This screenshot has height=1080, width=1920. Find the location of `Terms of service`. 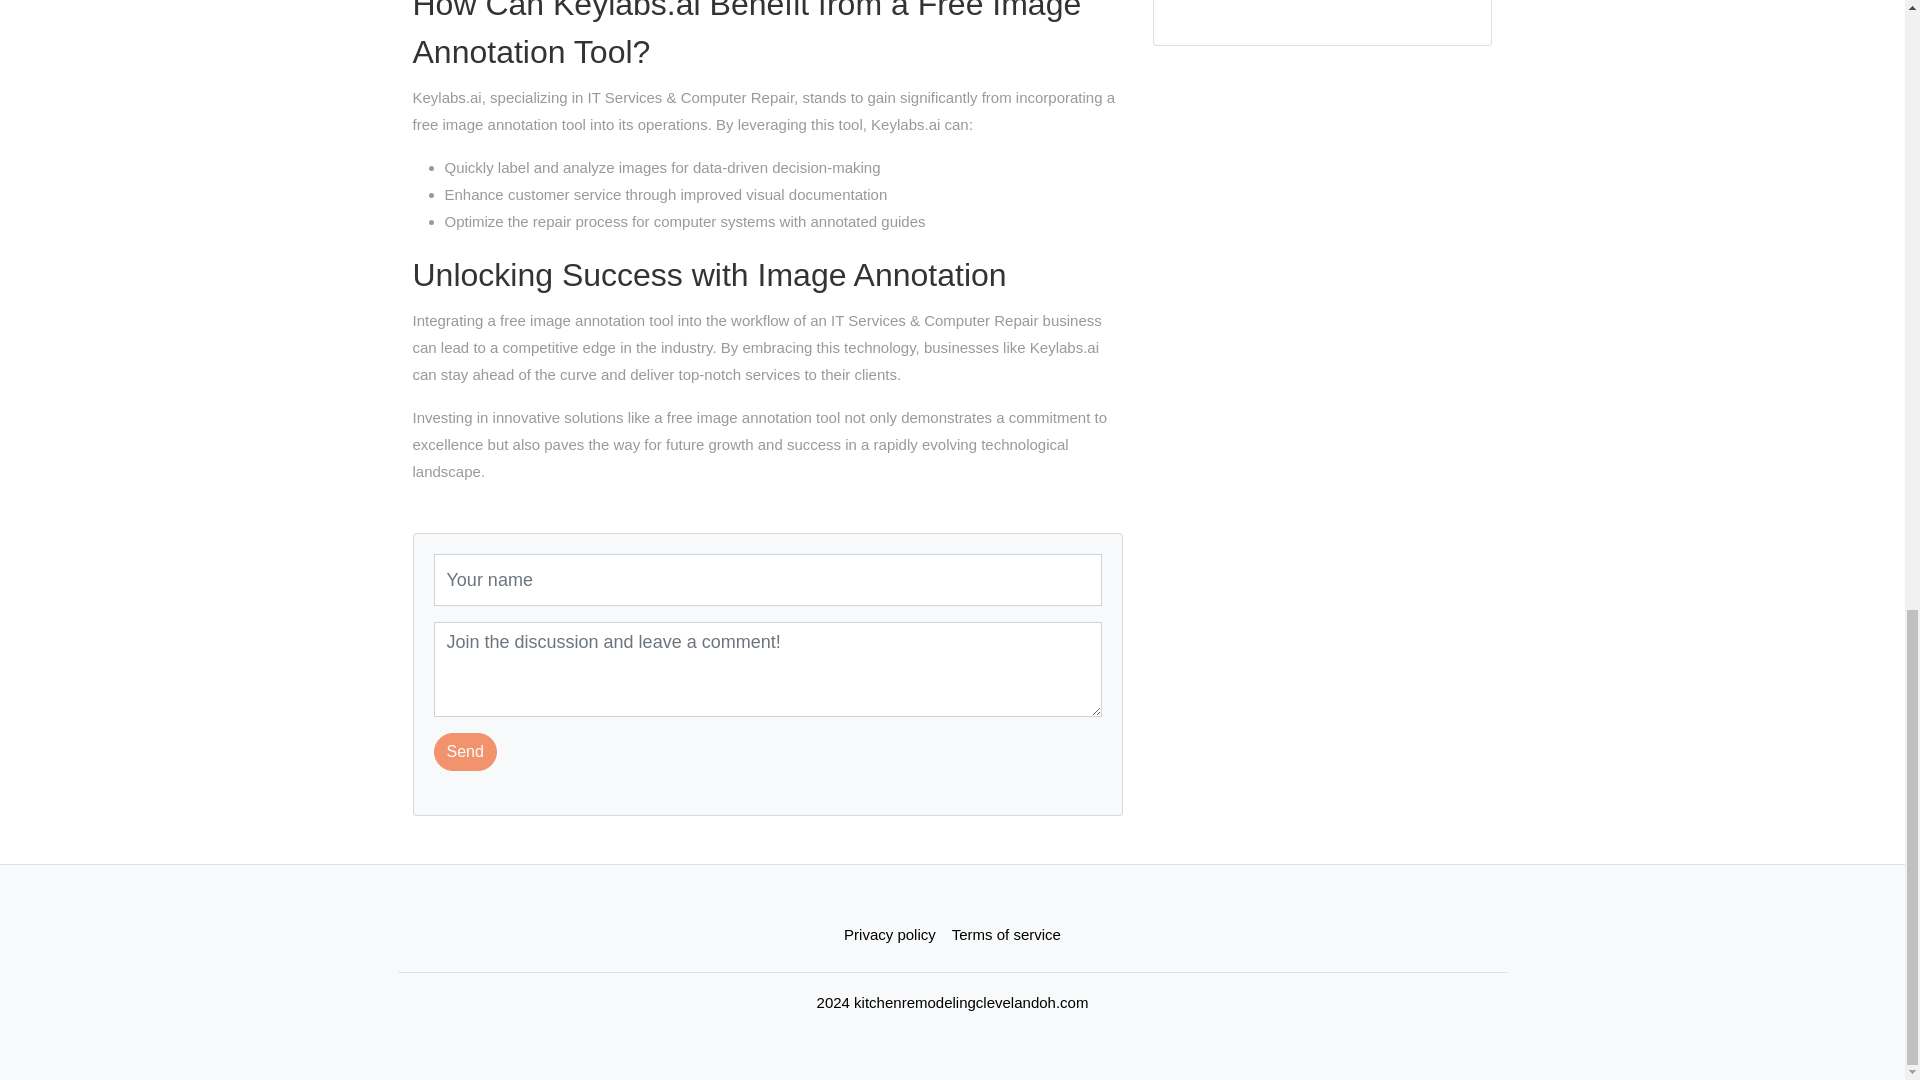

Terms of service is located at coordinates (1006, 934).